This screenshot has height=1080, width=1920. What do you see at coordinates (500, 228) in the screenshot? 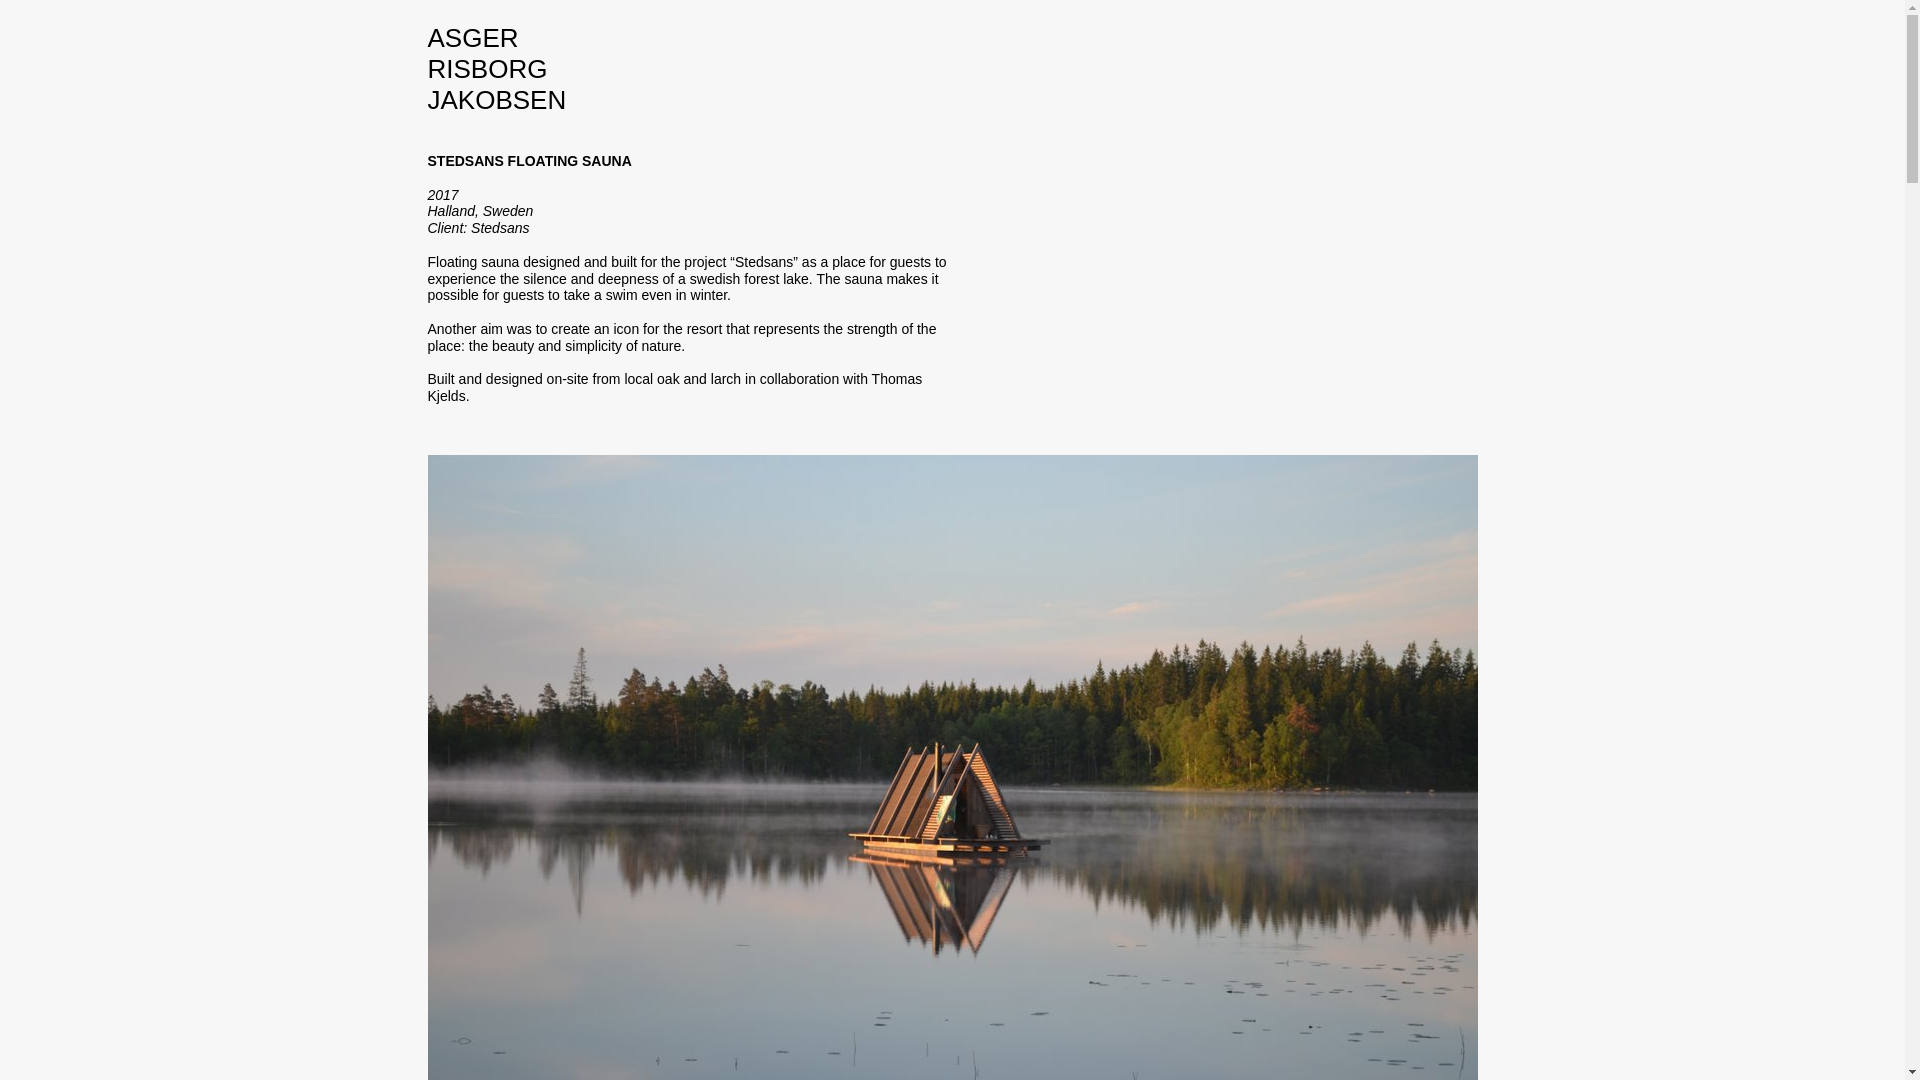
I see `Stedsans` at bounding box center [500, 228].